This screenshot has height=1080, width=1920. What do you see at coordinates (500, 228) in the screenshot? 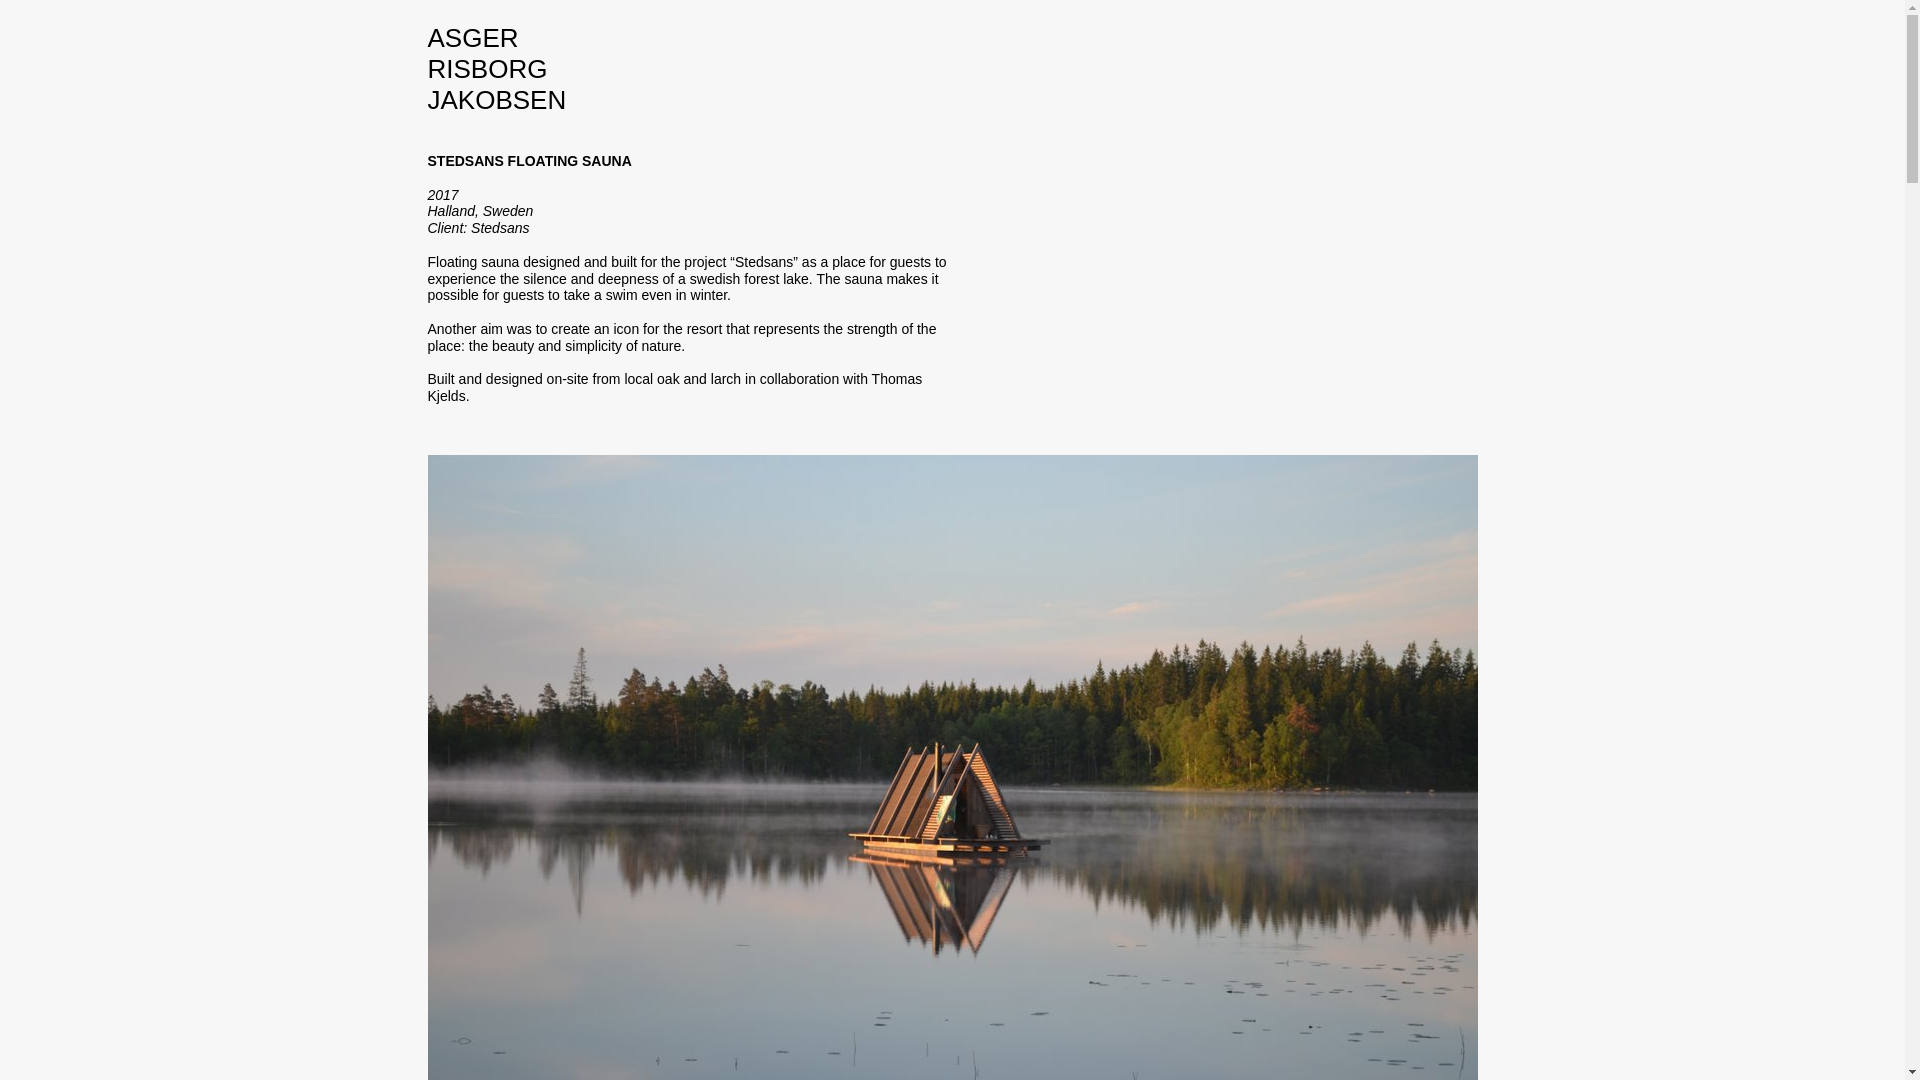
I see `Stedsans` at bounding box center [500, 228].